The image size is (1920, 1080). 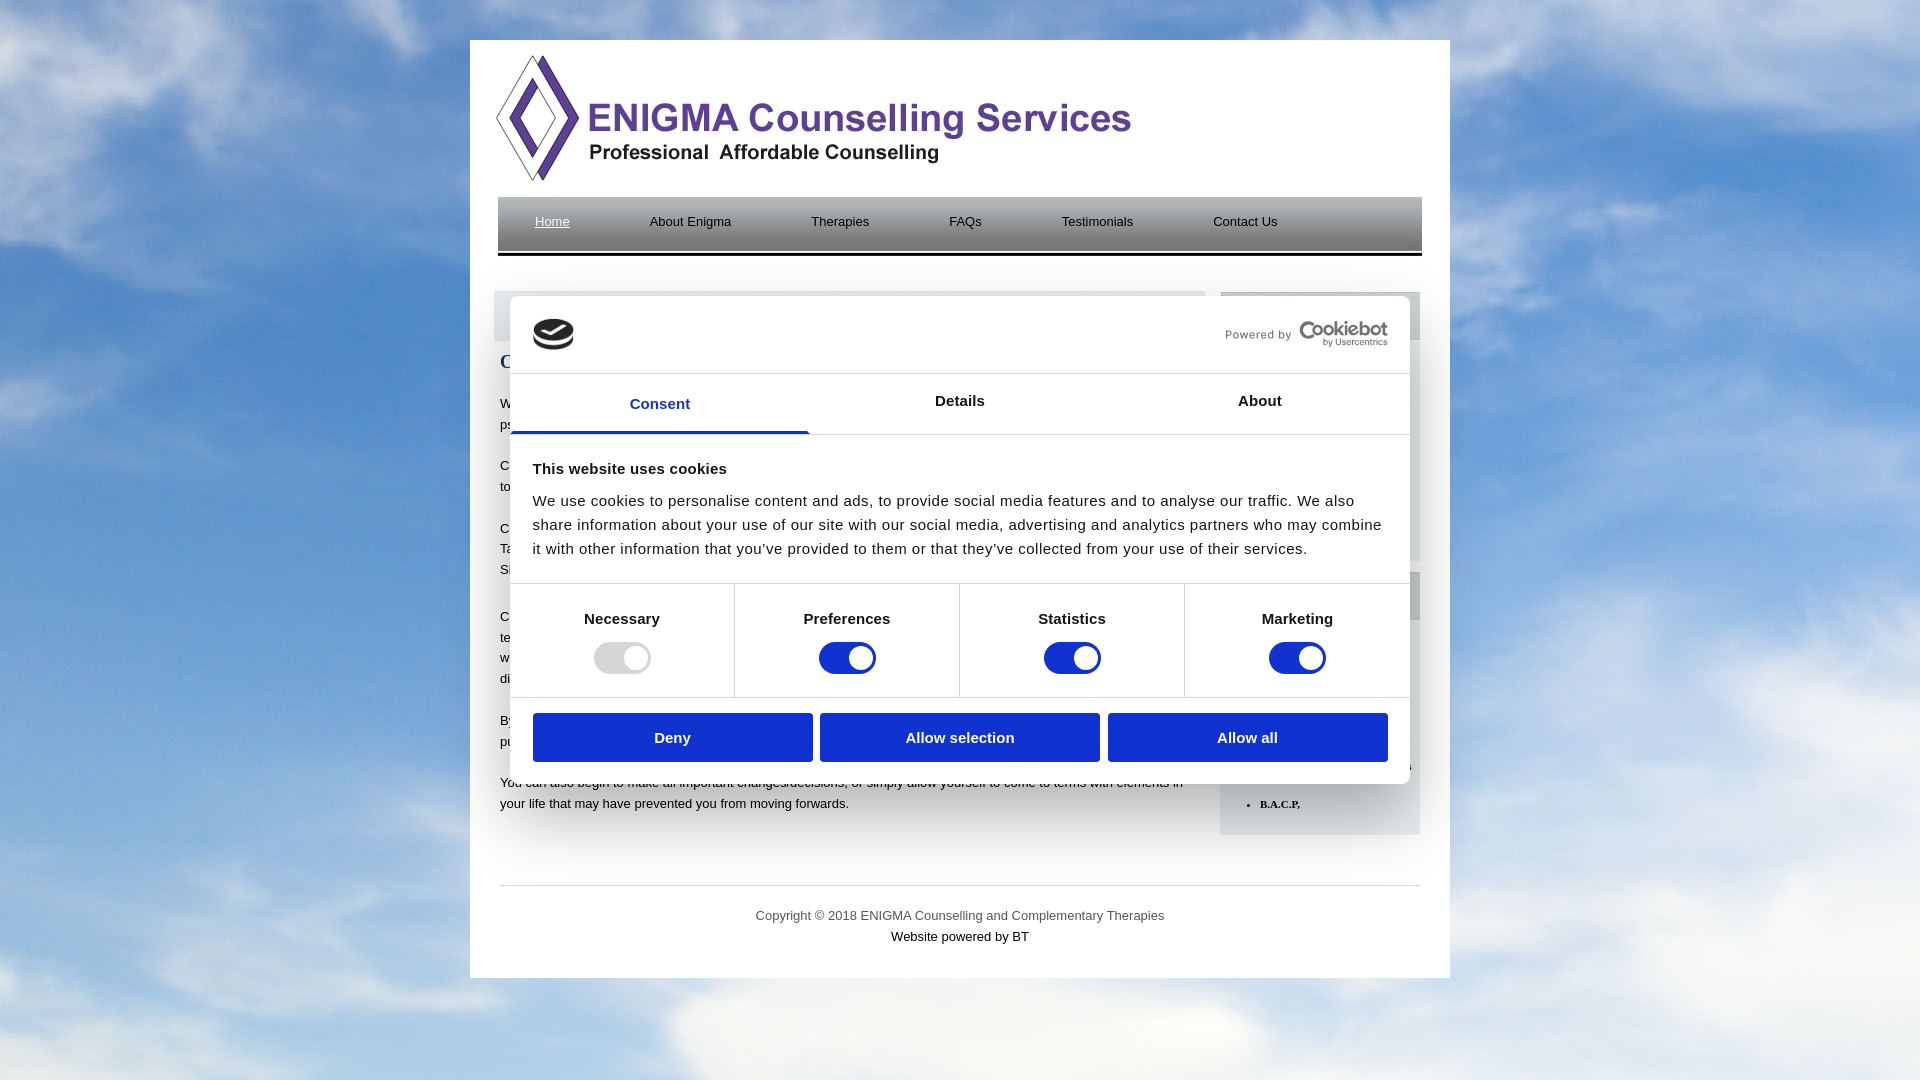 What do you see at coordinates (1305, 660) in the screenshot?
I see `Counselling Society` at bounding box center [1305, 660].